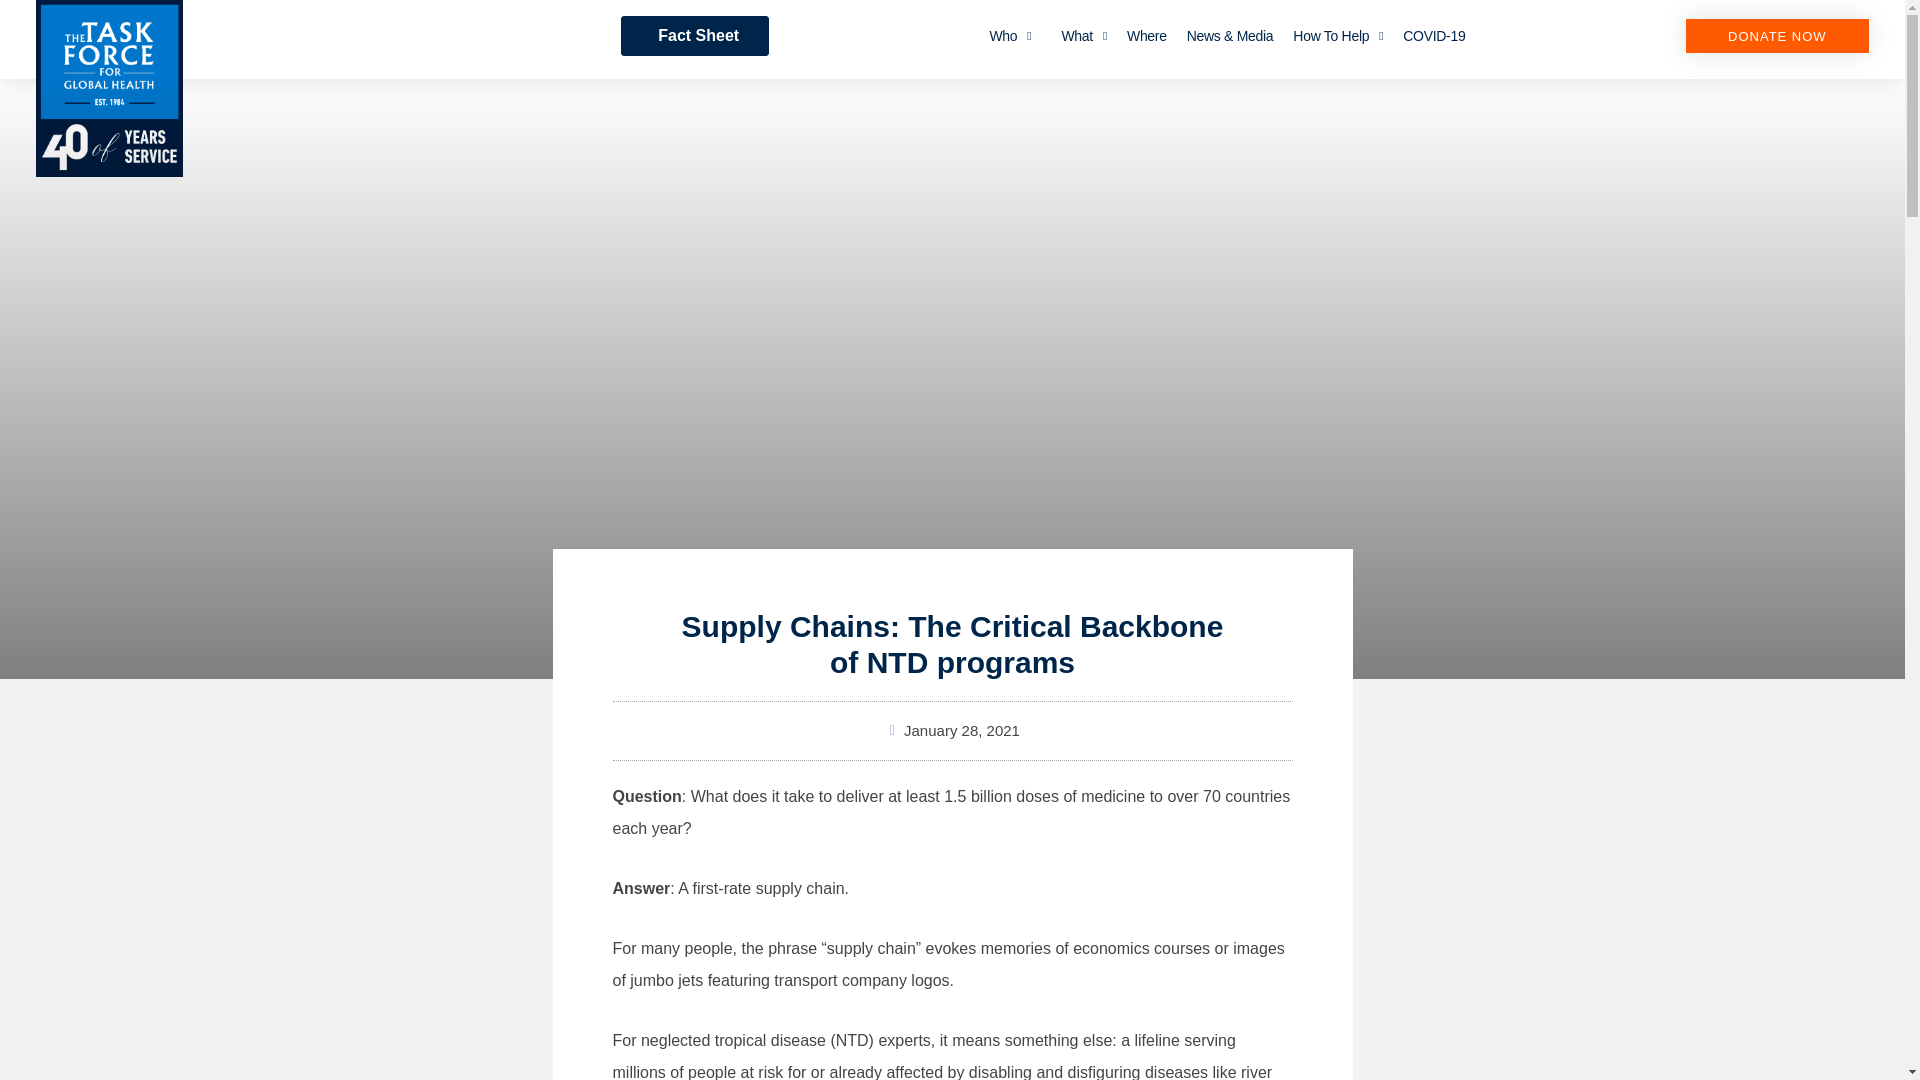 The height and width of the screenshot is (1080, 1920). What do you see at coordinates (1010, 36) in the screenshot?
I see `Who` at bounding box center [1010, 36].